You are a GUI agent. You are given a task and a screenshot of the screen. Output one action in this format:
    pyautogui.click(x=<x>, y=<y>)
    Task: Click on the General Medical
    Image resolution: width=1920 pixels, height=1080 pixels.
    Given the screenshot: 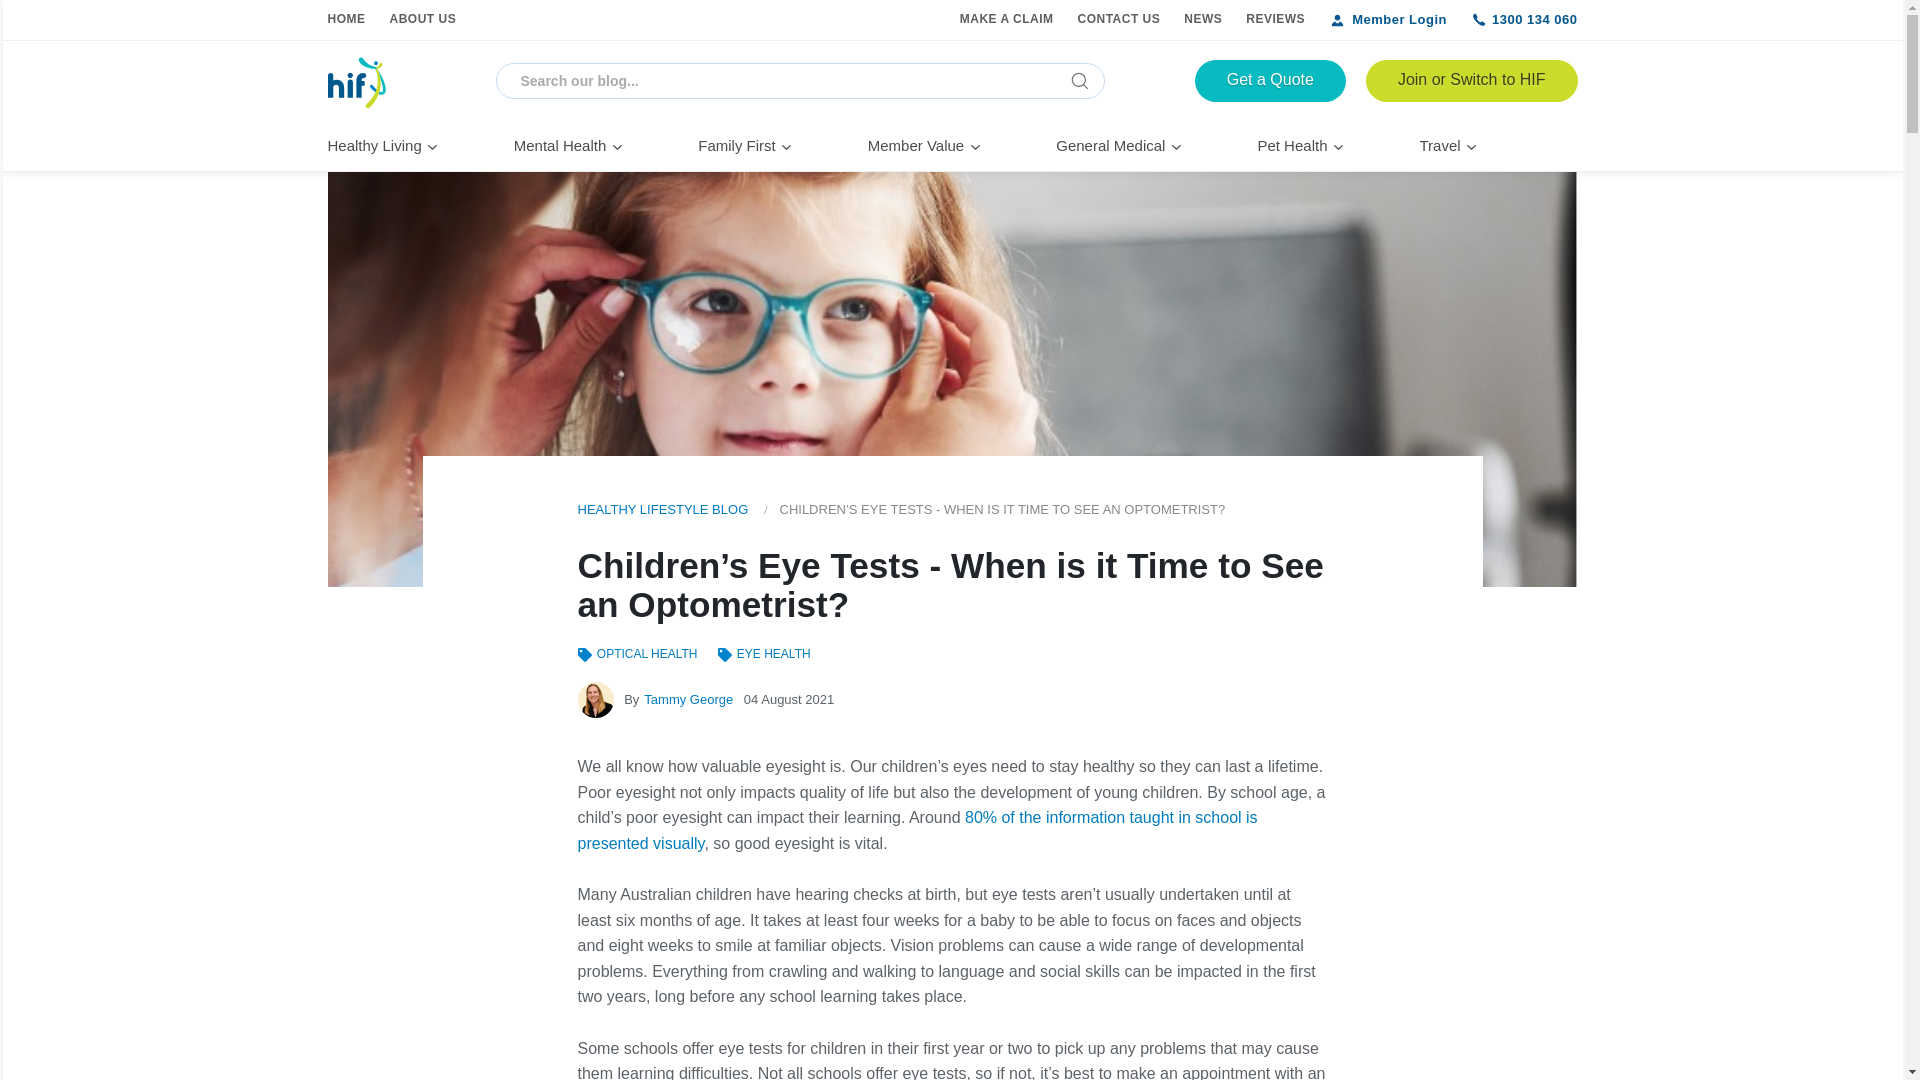 What is the action you would take?
    pyautogui.click(x=1121, y=145)
    